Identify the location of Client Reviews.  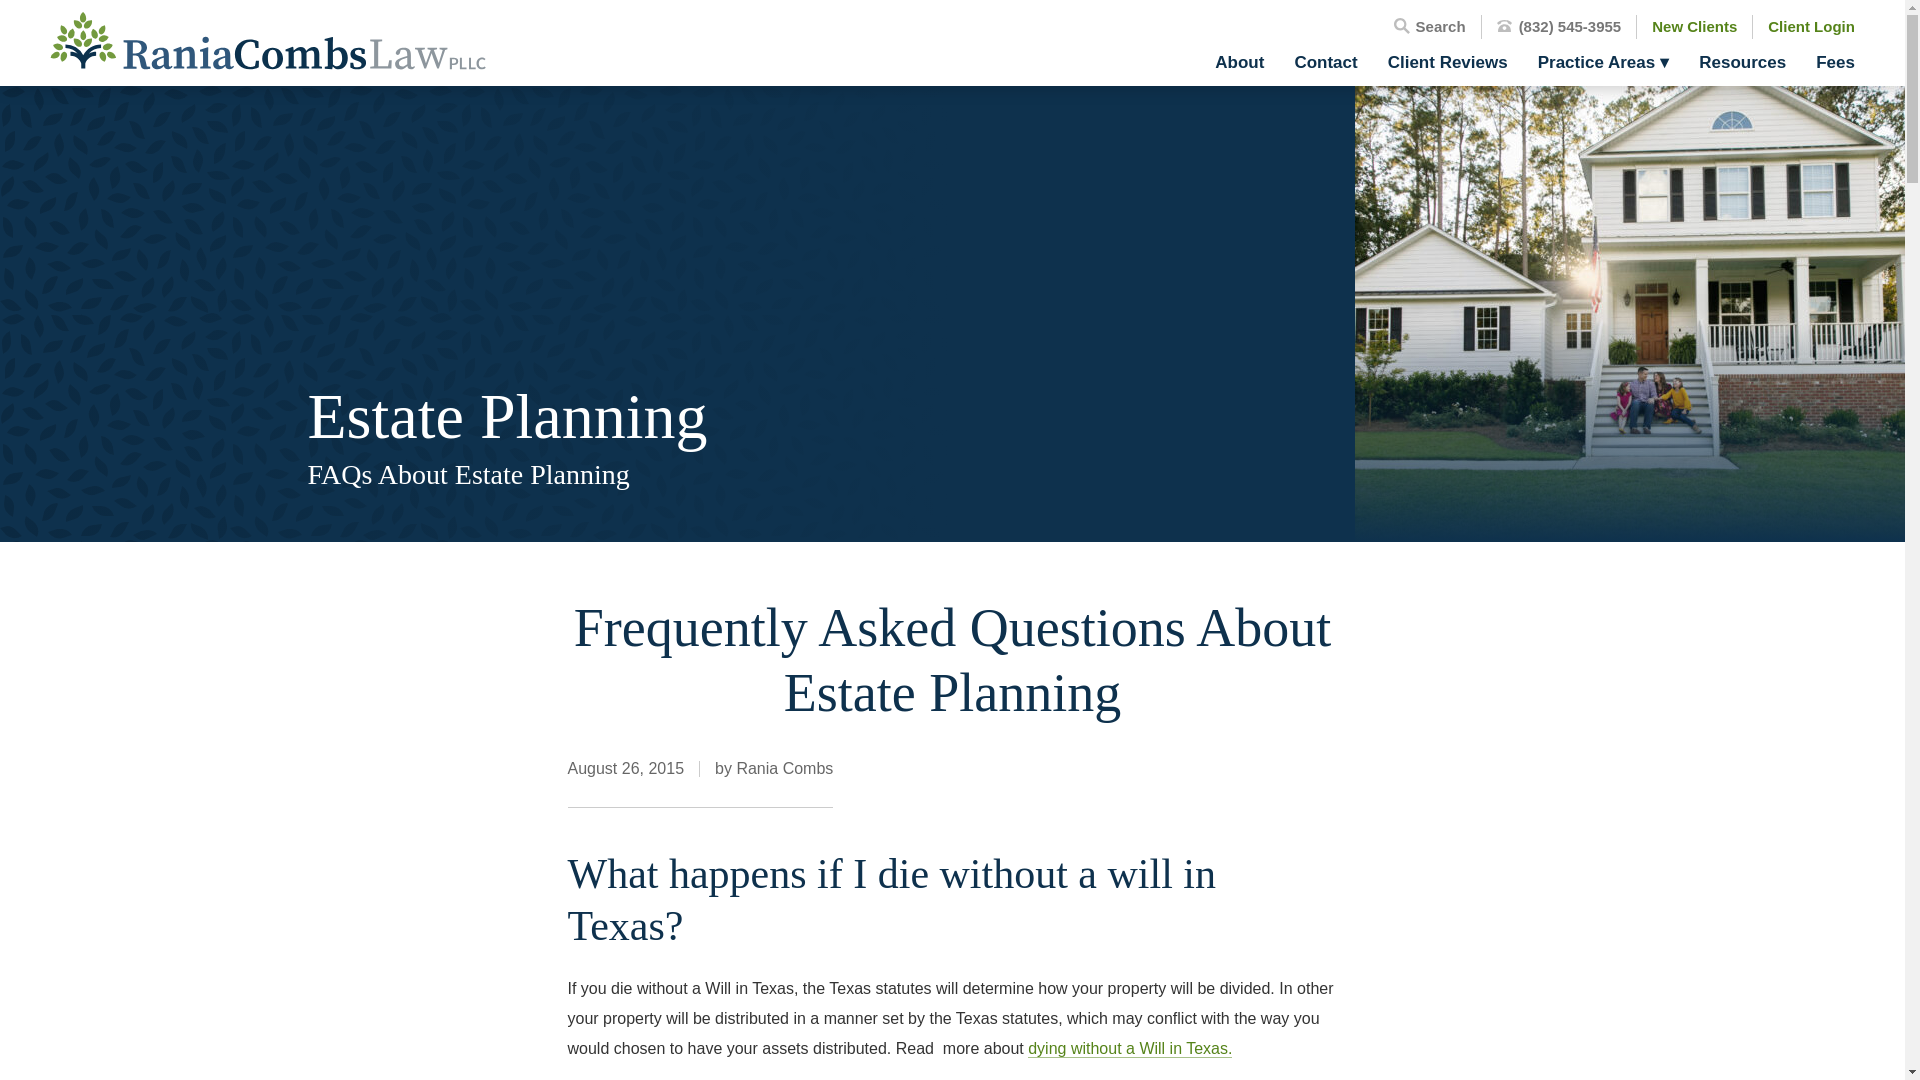
(1447, 62).